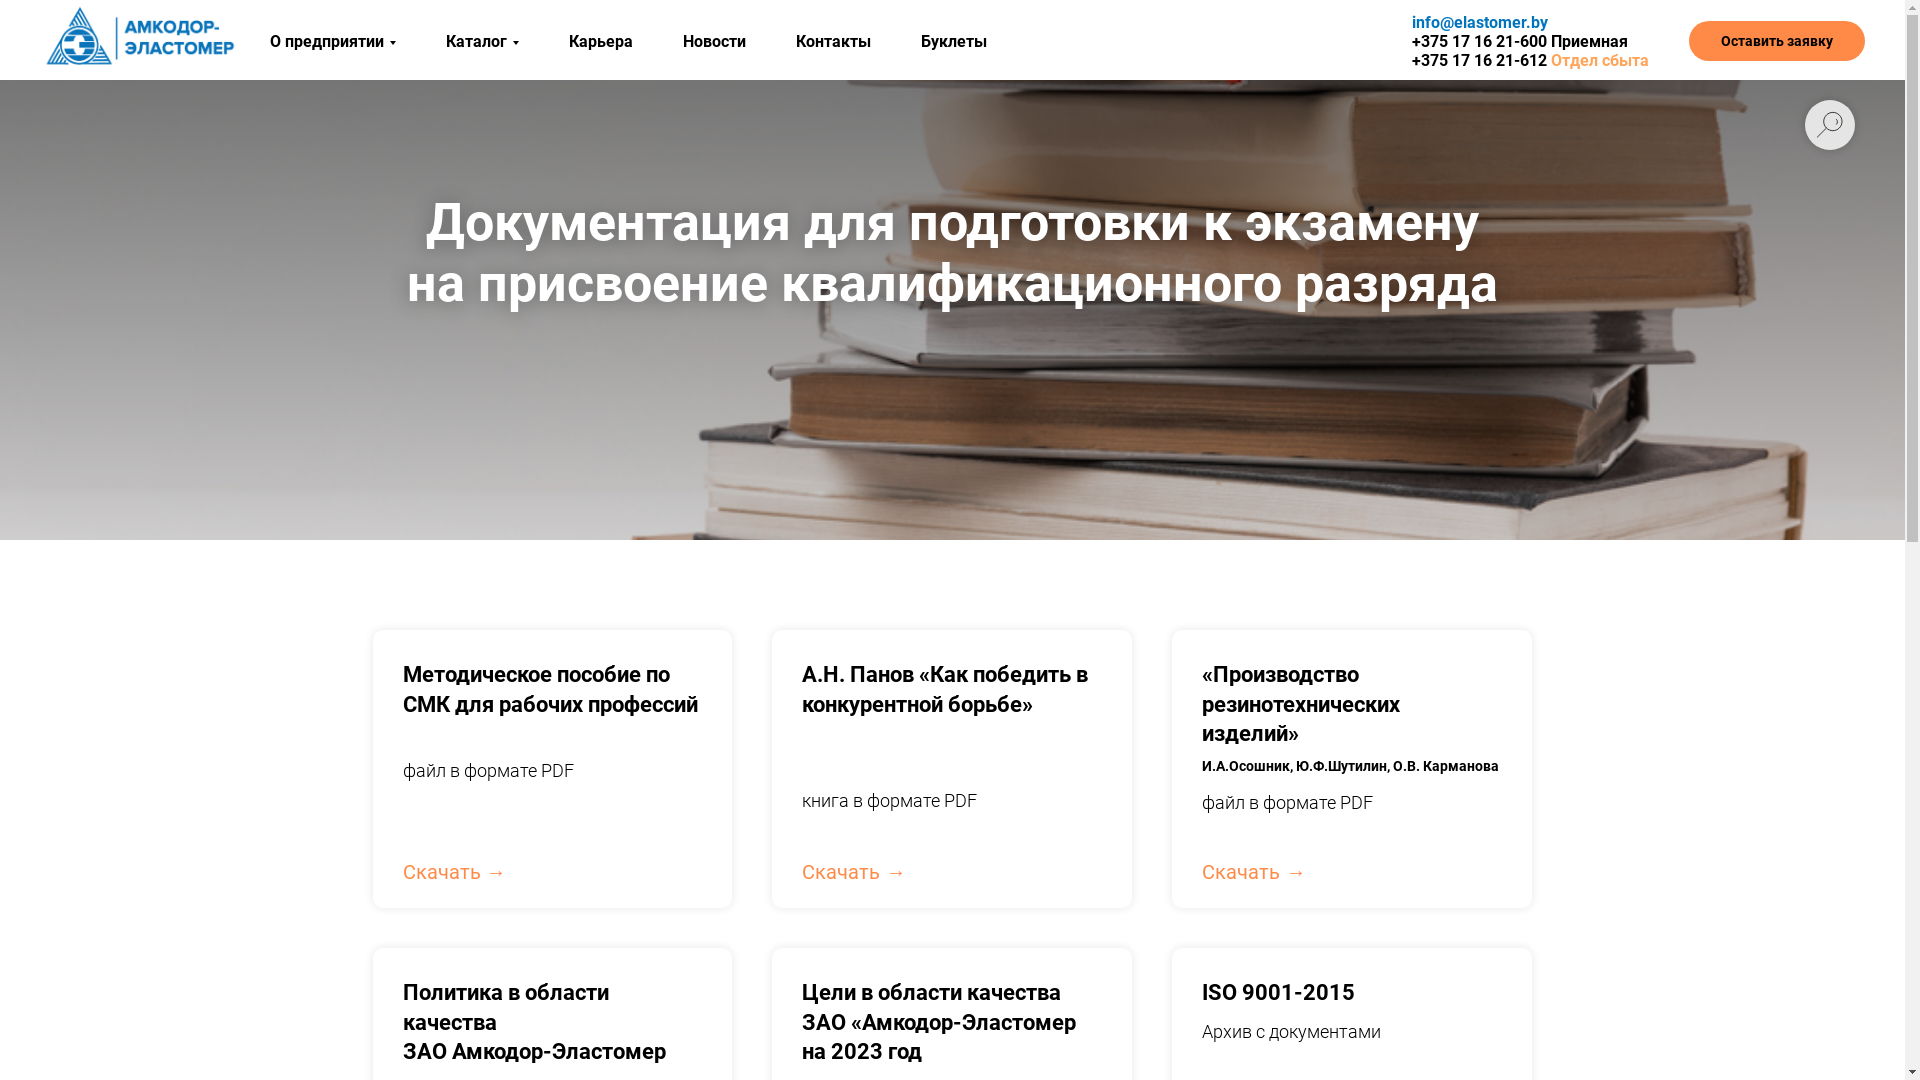 This screenshot has height=1080, width=1920. Describe the element at coordinates (1480, 60) in the screenshot. I see `+375 17 16 21-612` at that location.